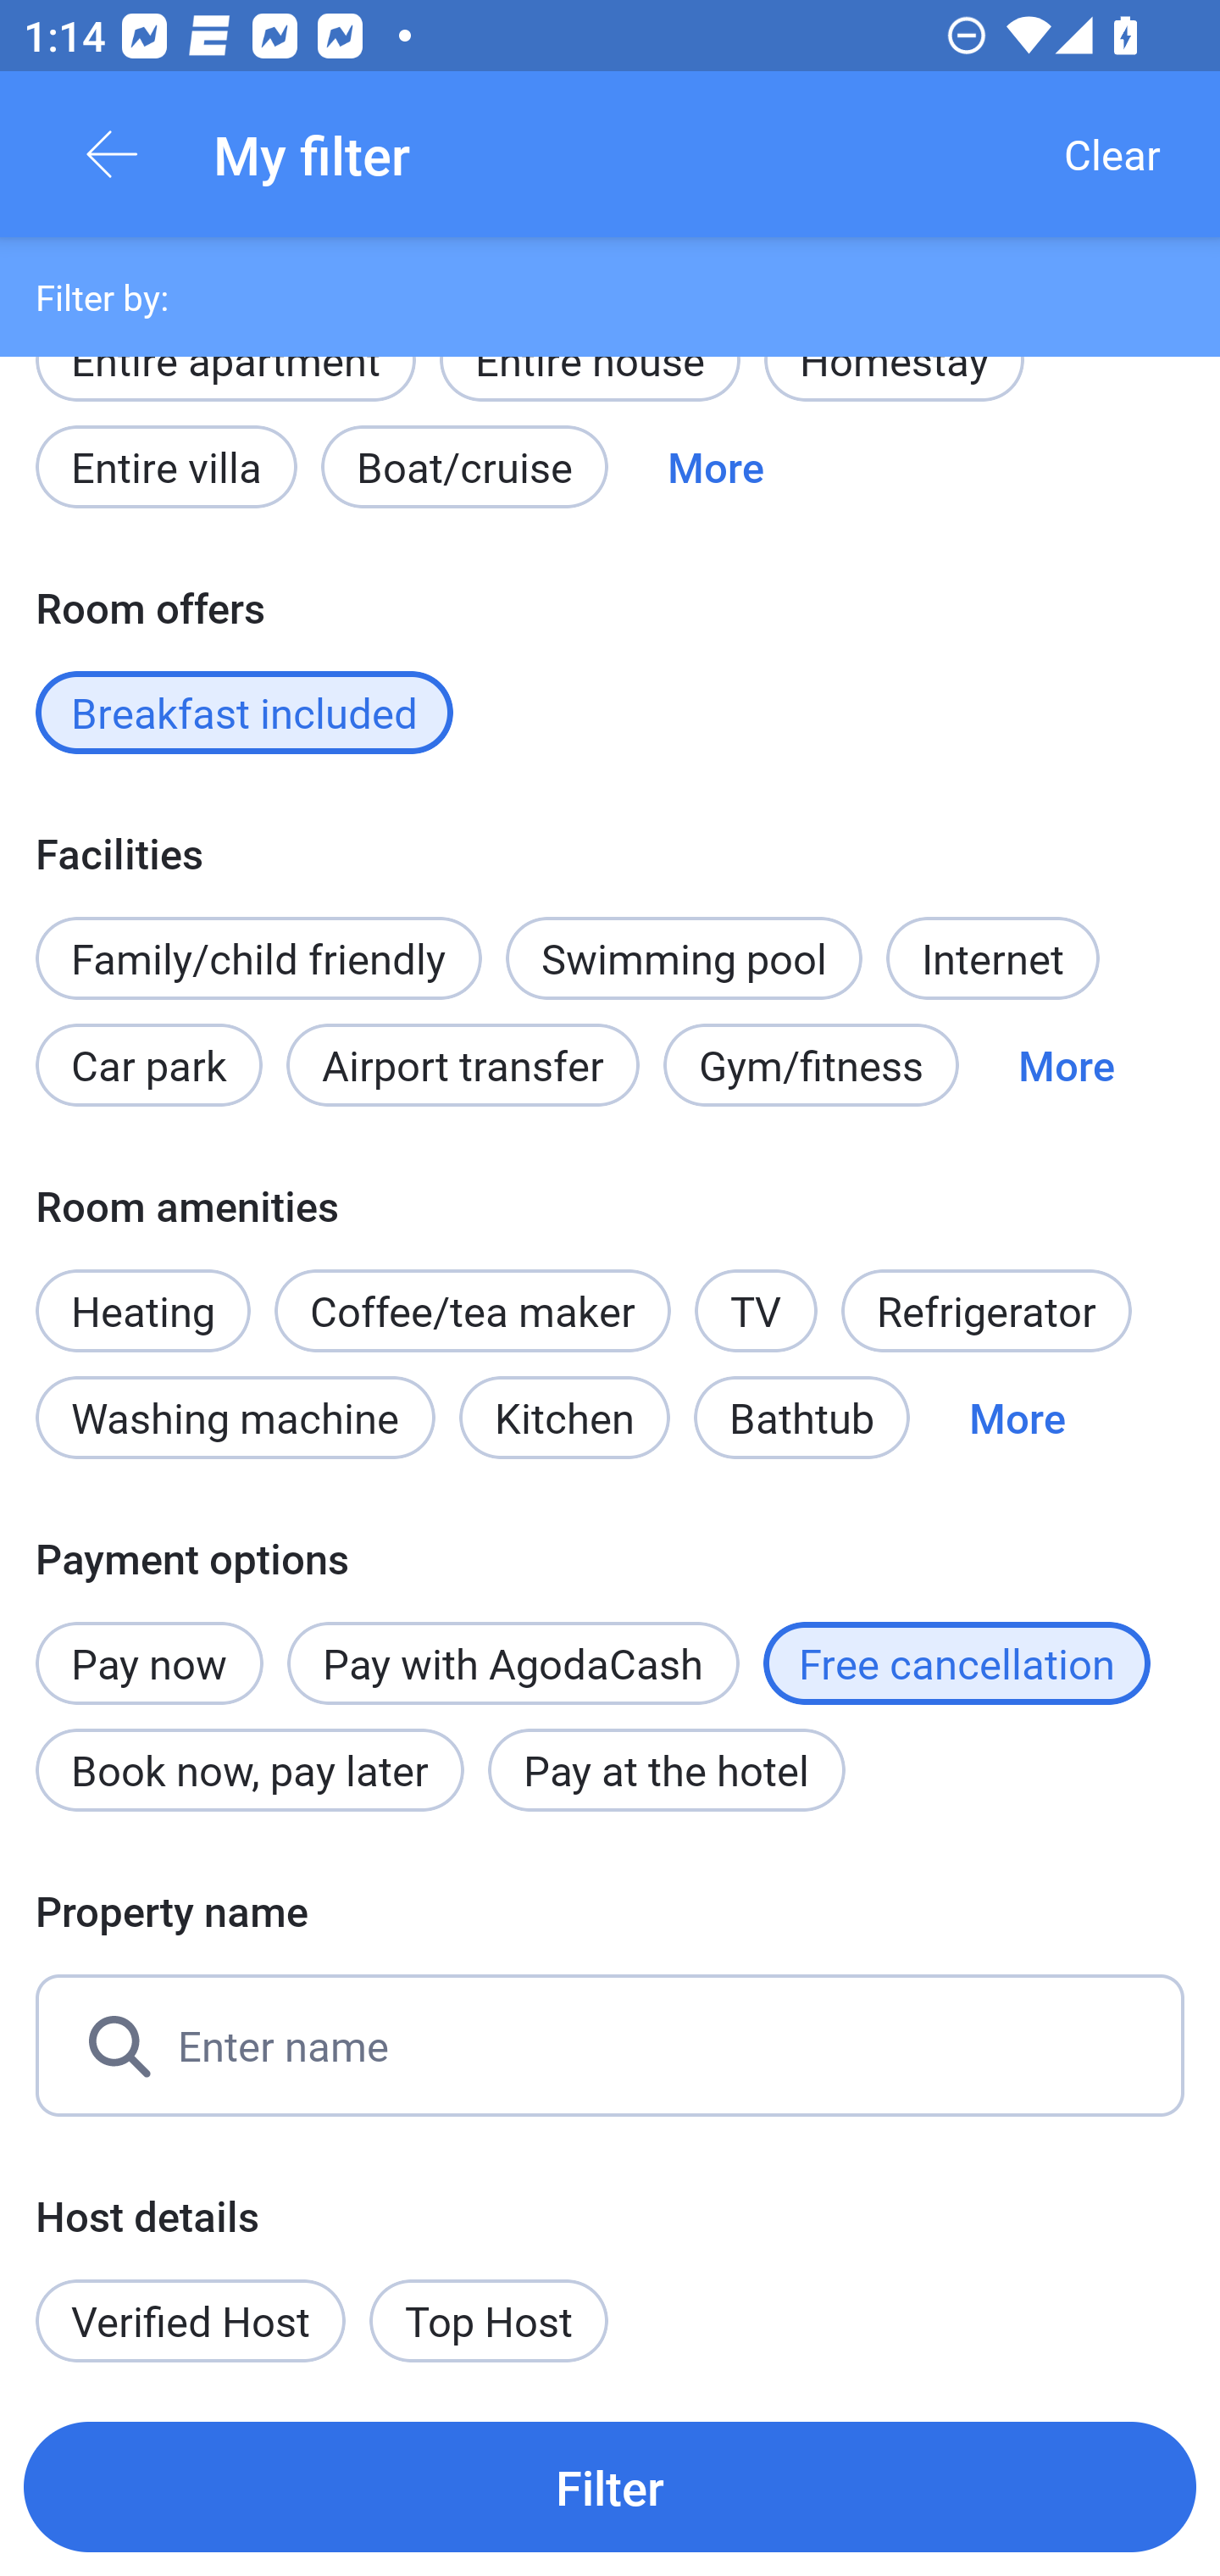 The height and width of the screenshot is (2576, 1220). I want to click on Clear, so click(1112, 154).